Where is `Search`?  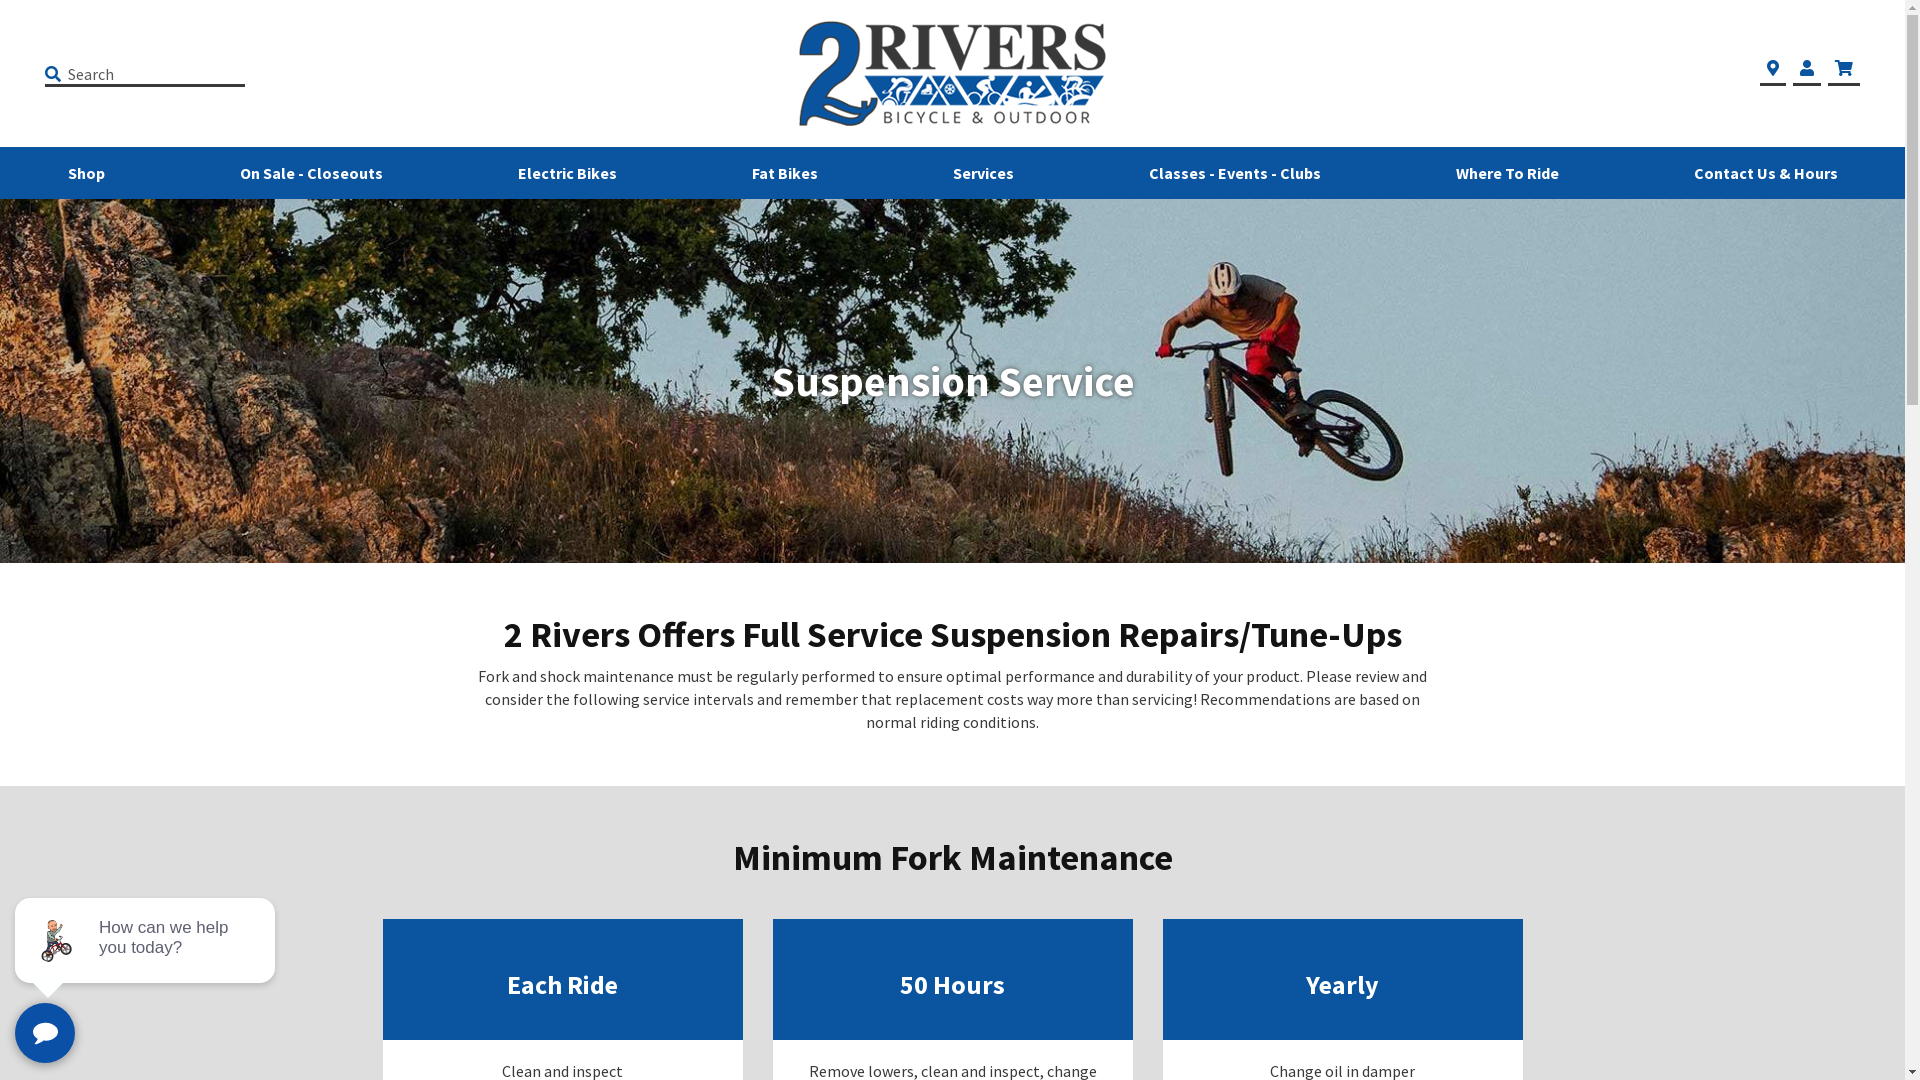 Search is located at coordinates (132, 74).